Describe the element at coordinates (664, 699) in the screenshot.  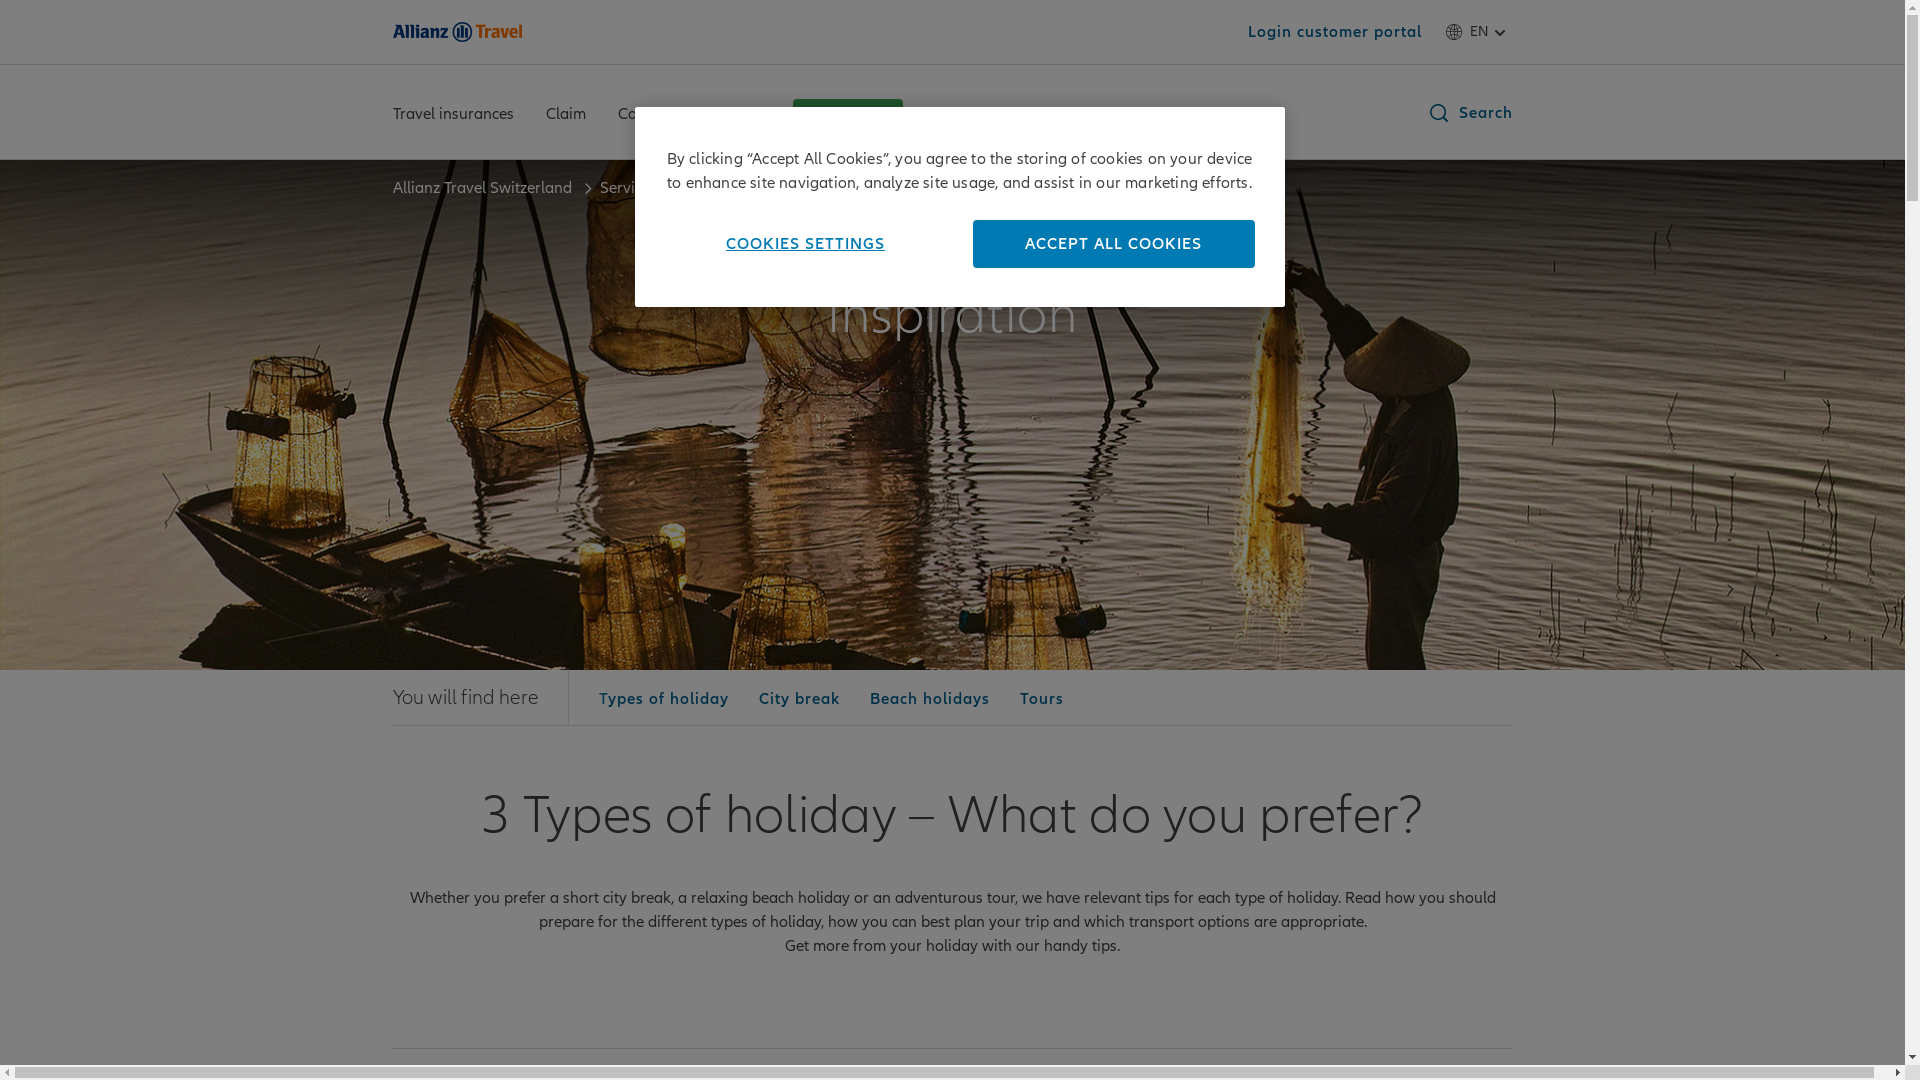
I see `Types of holiday` at that location.